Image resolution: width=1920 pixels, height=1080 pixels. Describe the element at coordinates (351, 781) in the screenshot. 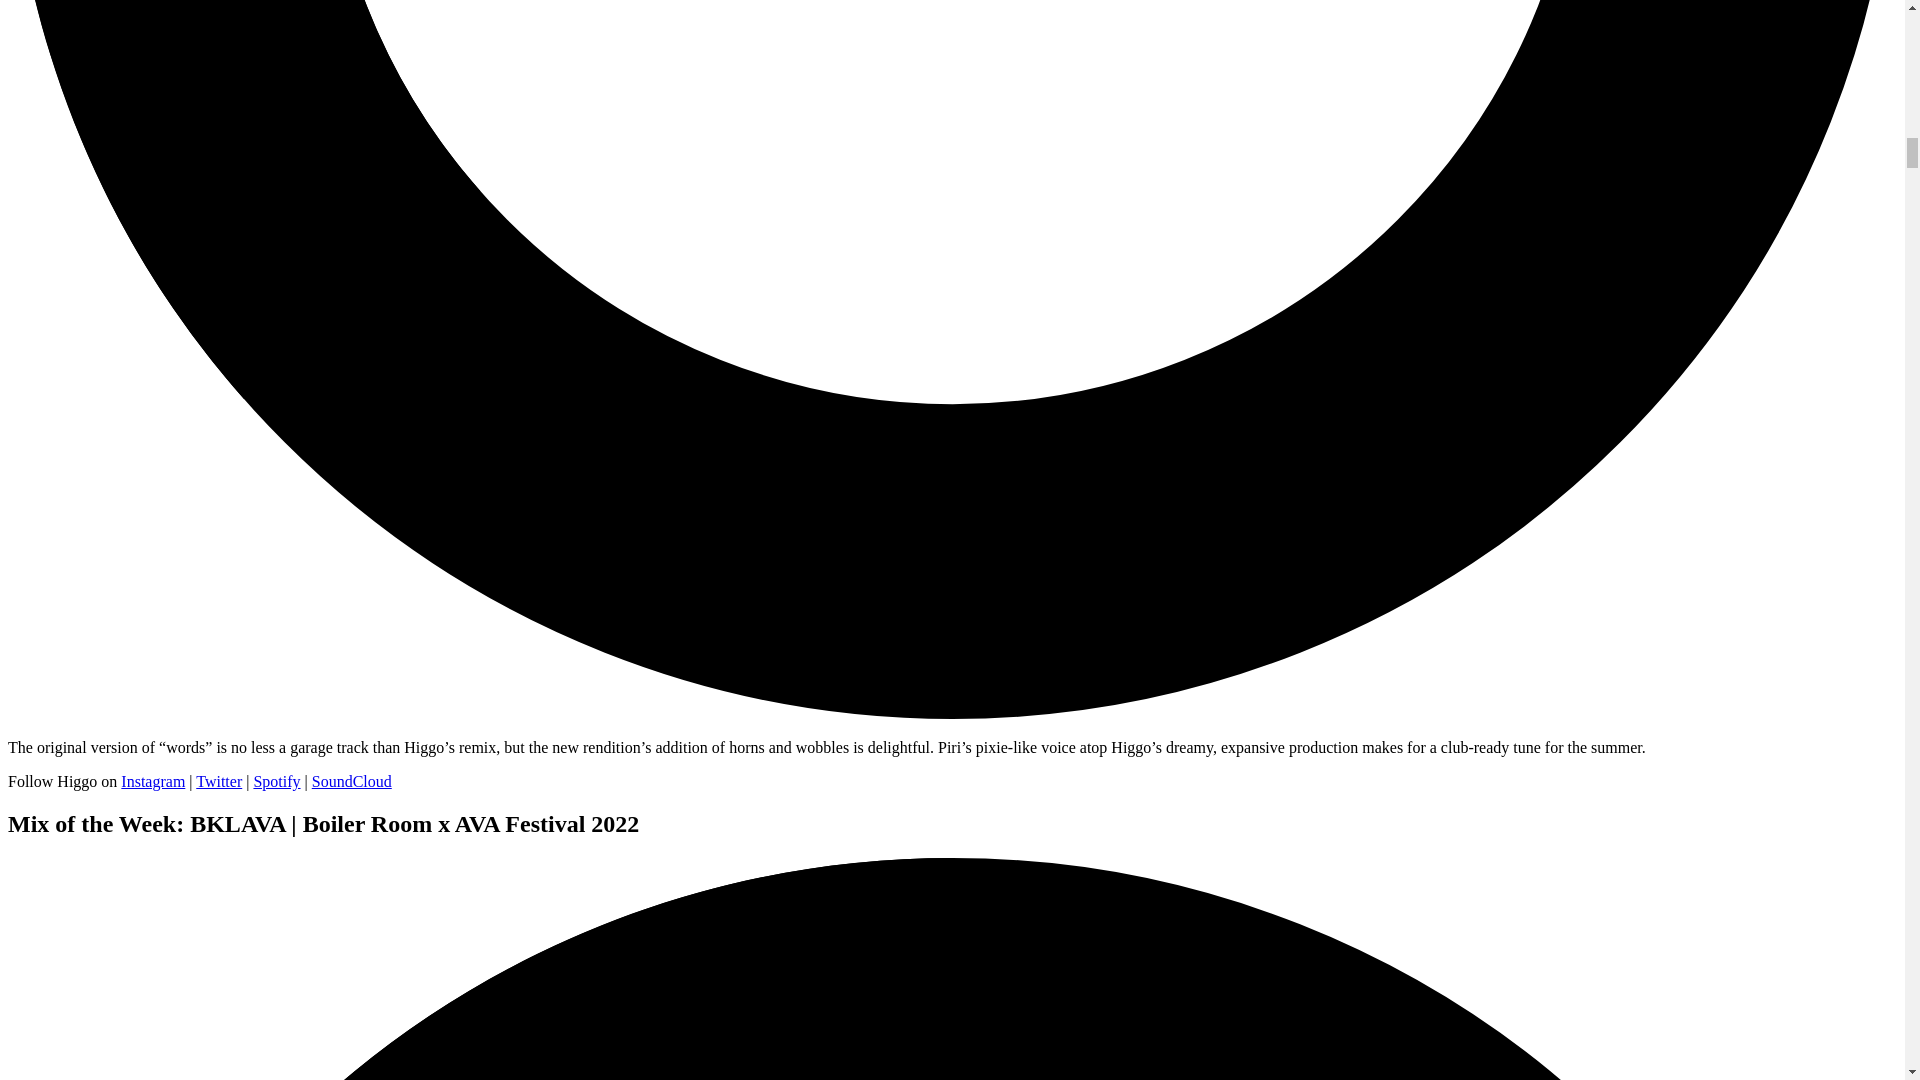

I see `SoundCloud` at that location.